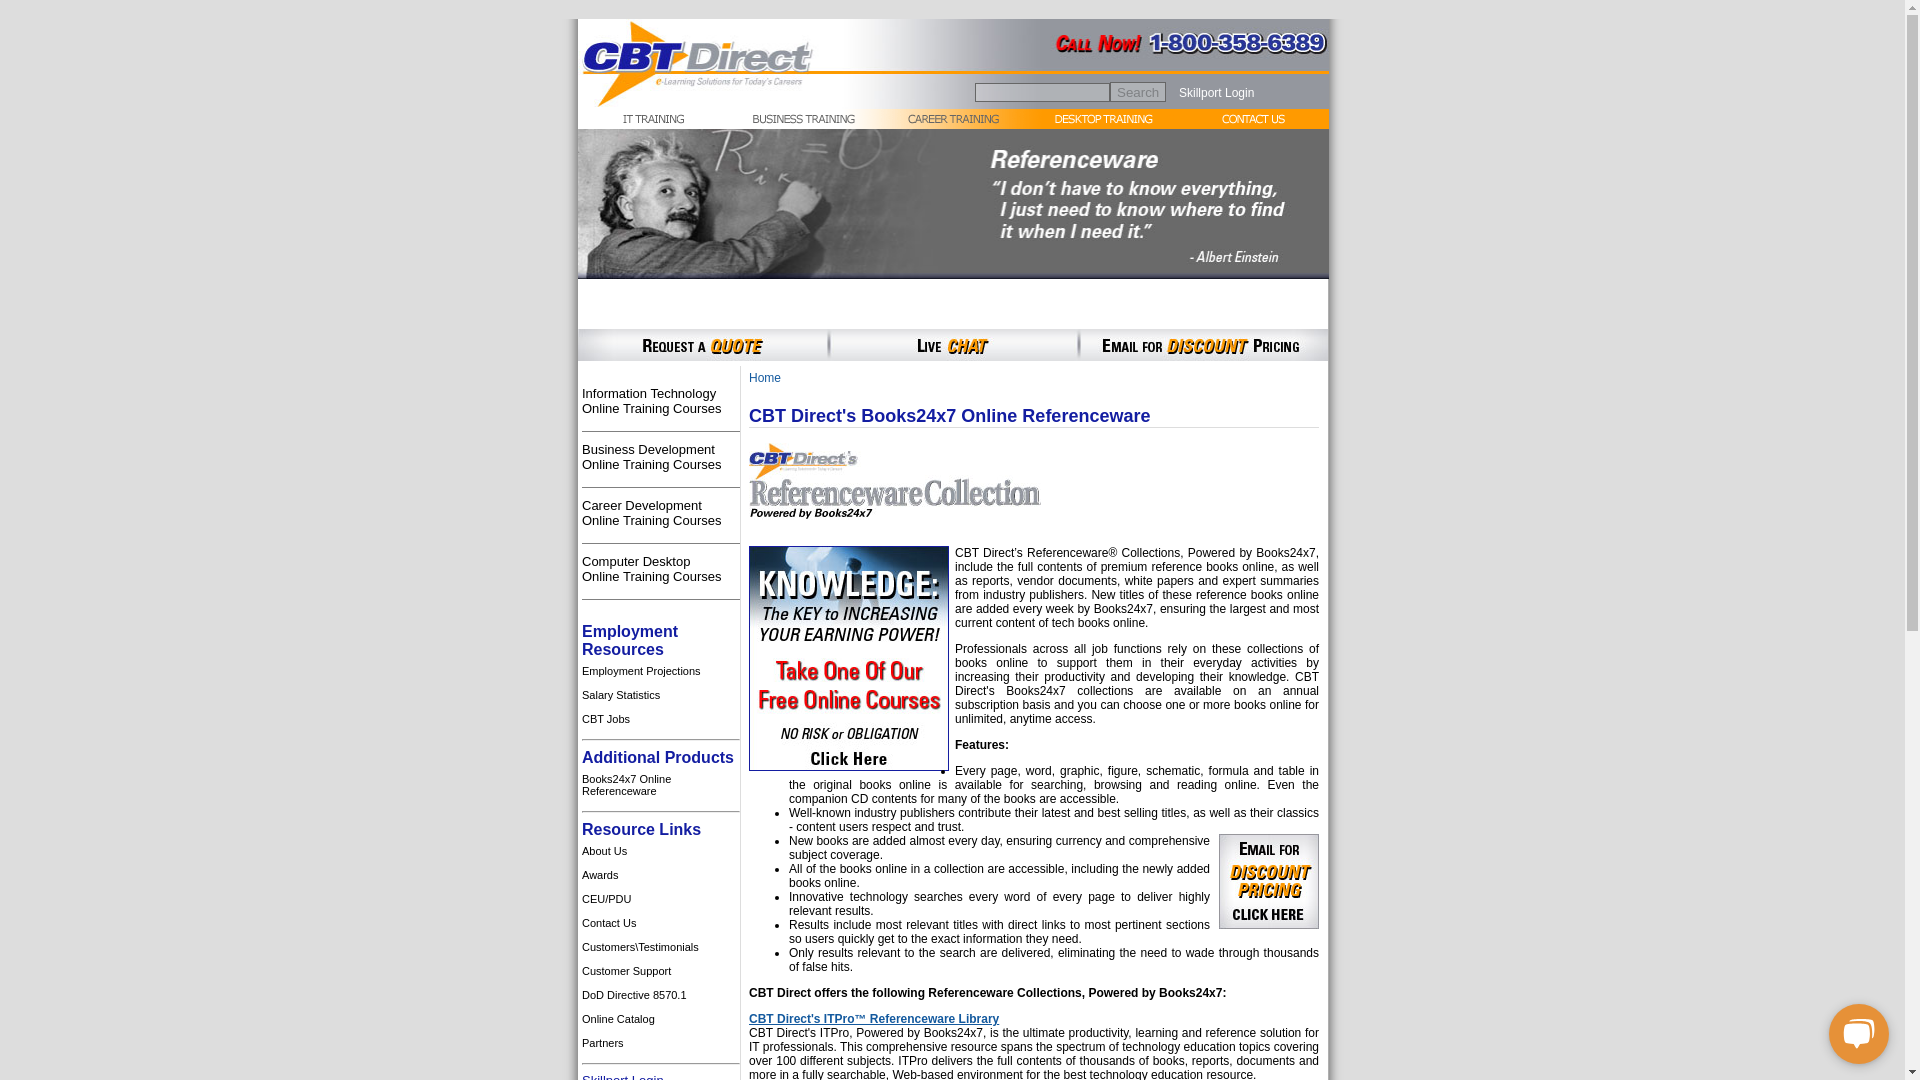 This screenshot has height=1080, width=1920. What do you see at coordinates (660, 1018) in the screenshot?
I see `Awards` at bounding box center [660, 1018].